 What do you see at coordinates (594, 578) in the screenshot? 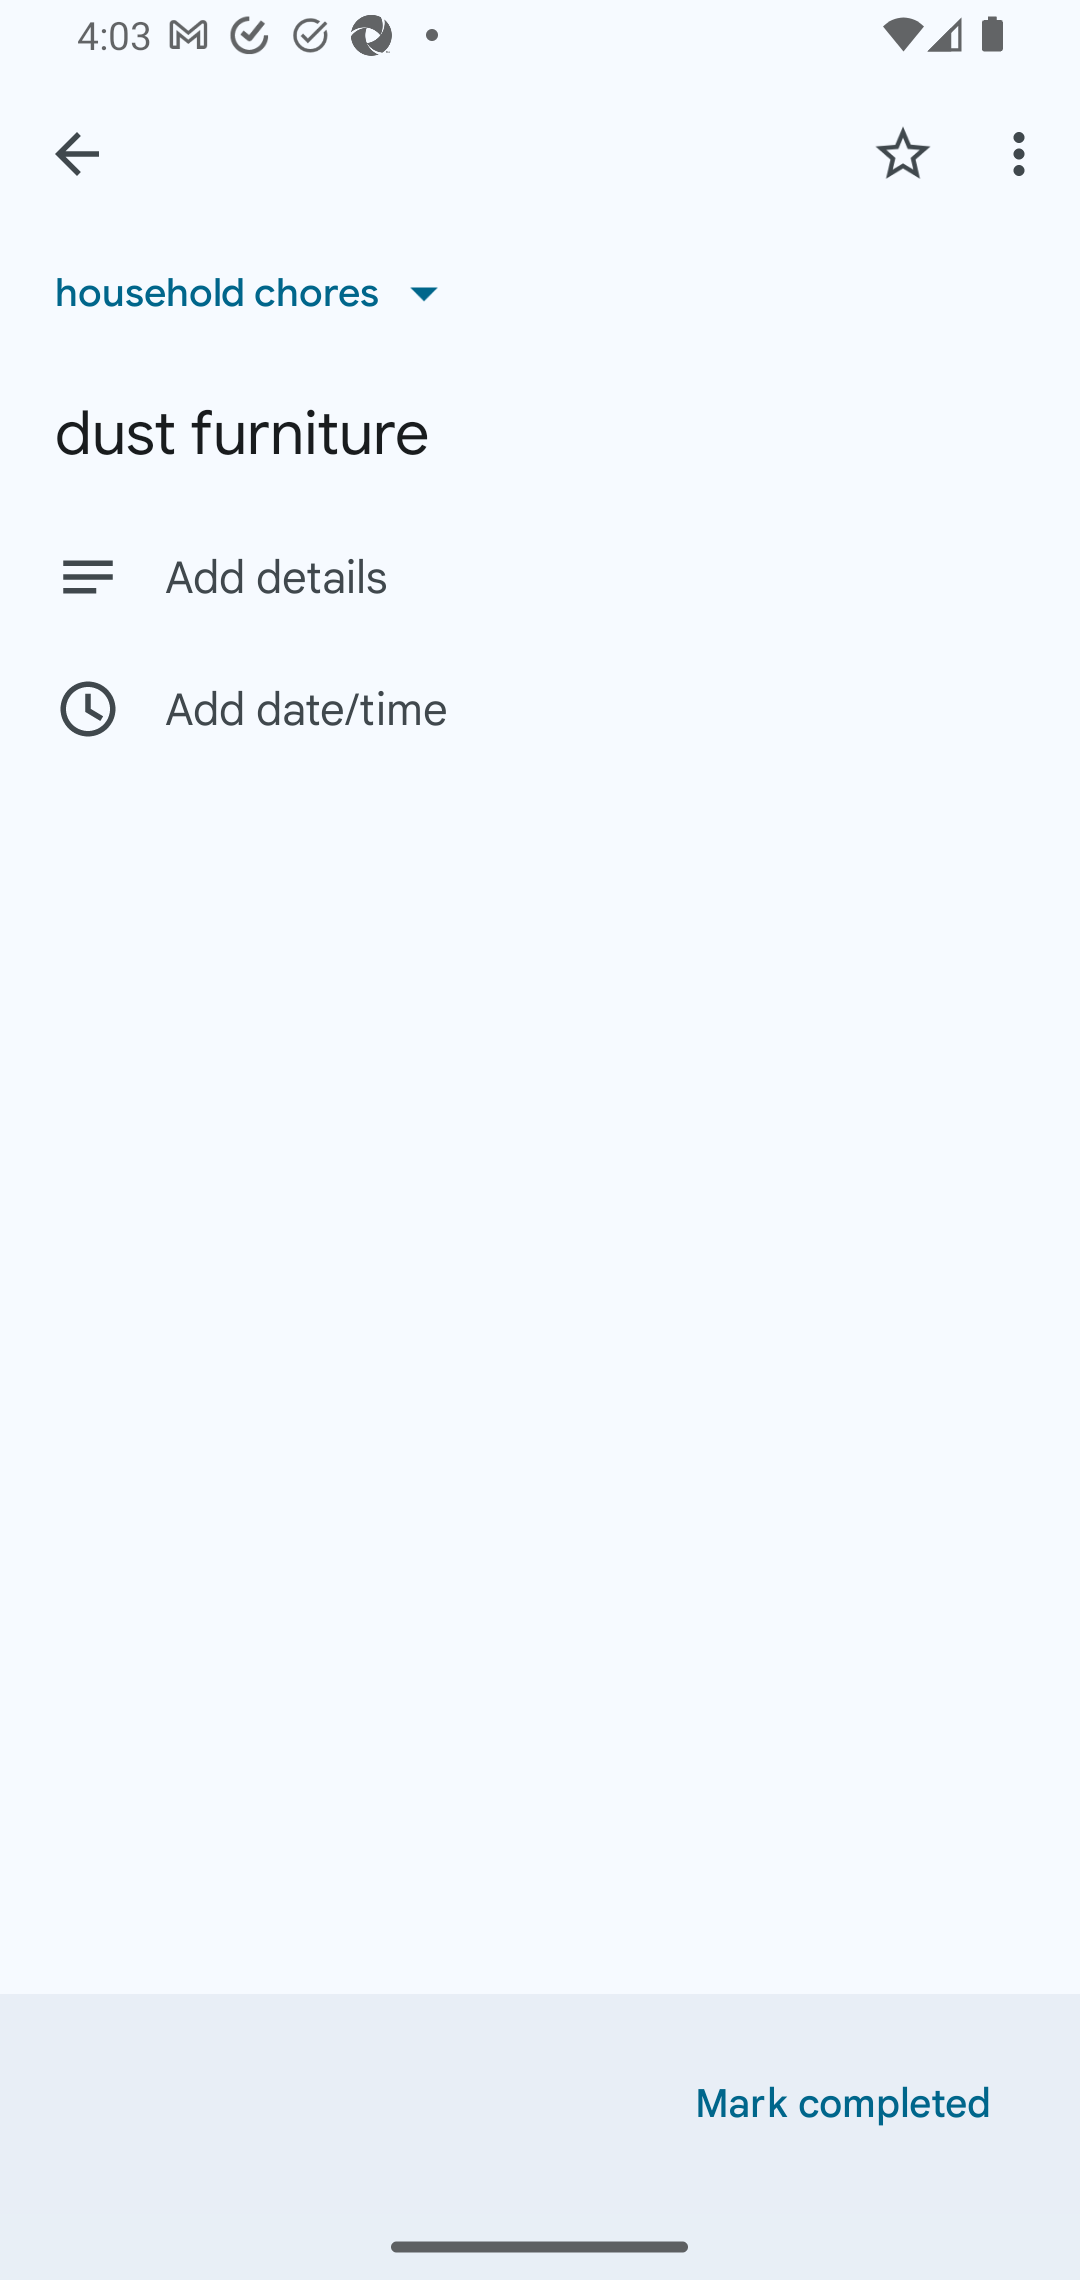
I see `Add details` at bounding box center [594, 578].